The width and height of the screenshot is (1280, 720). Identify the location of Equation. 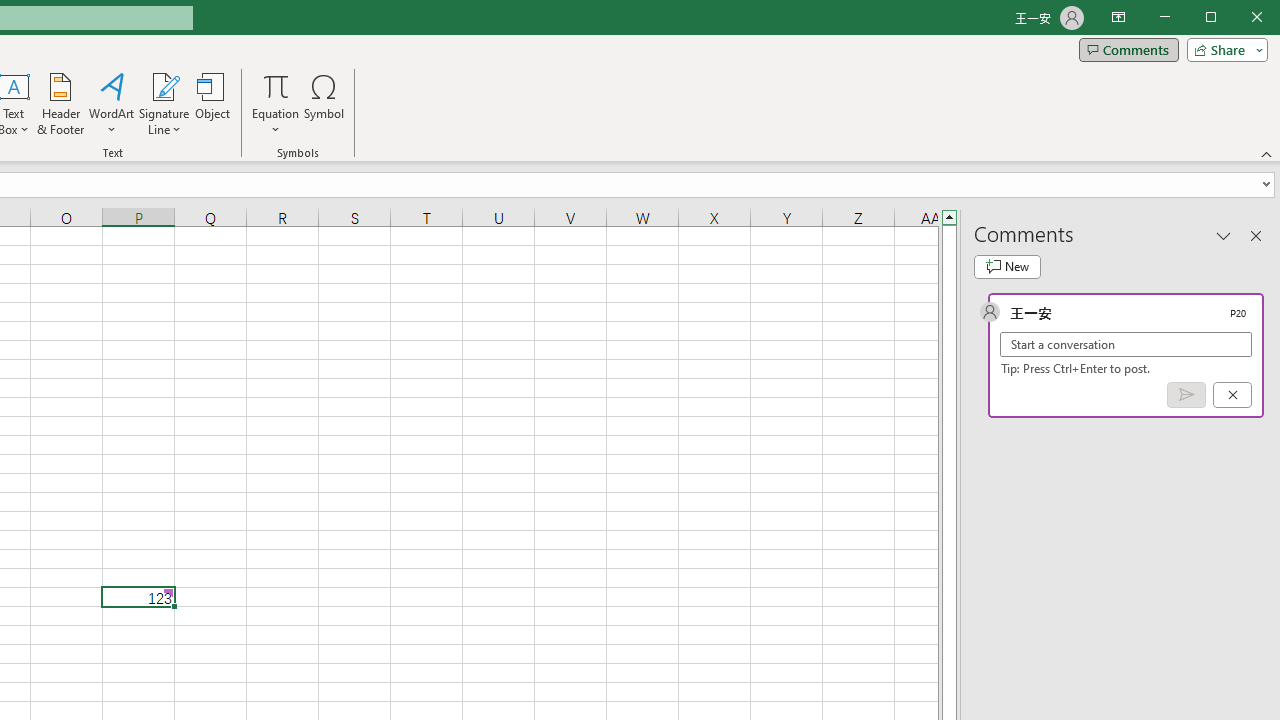
(276, 86).